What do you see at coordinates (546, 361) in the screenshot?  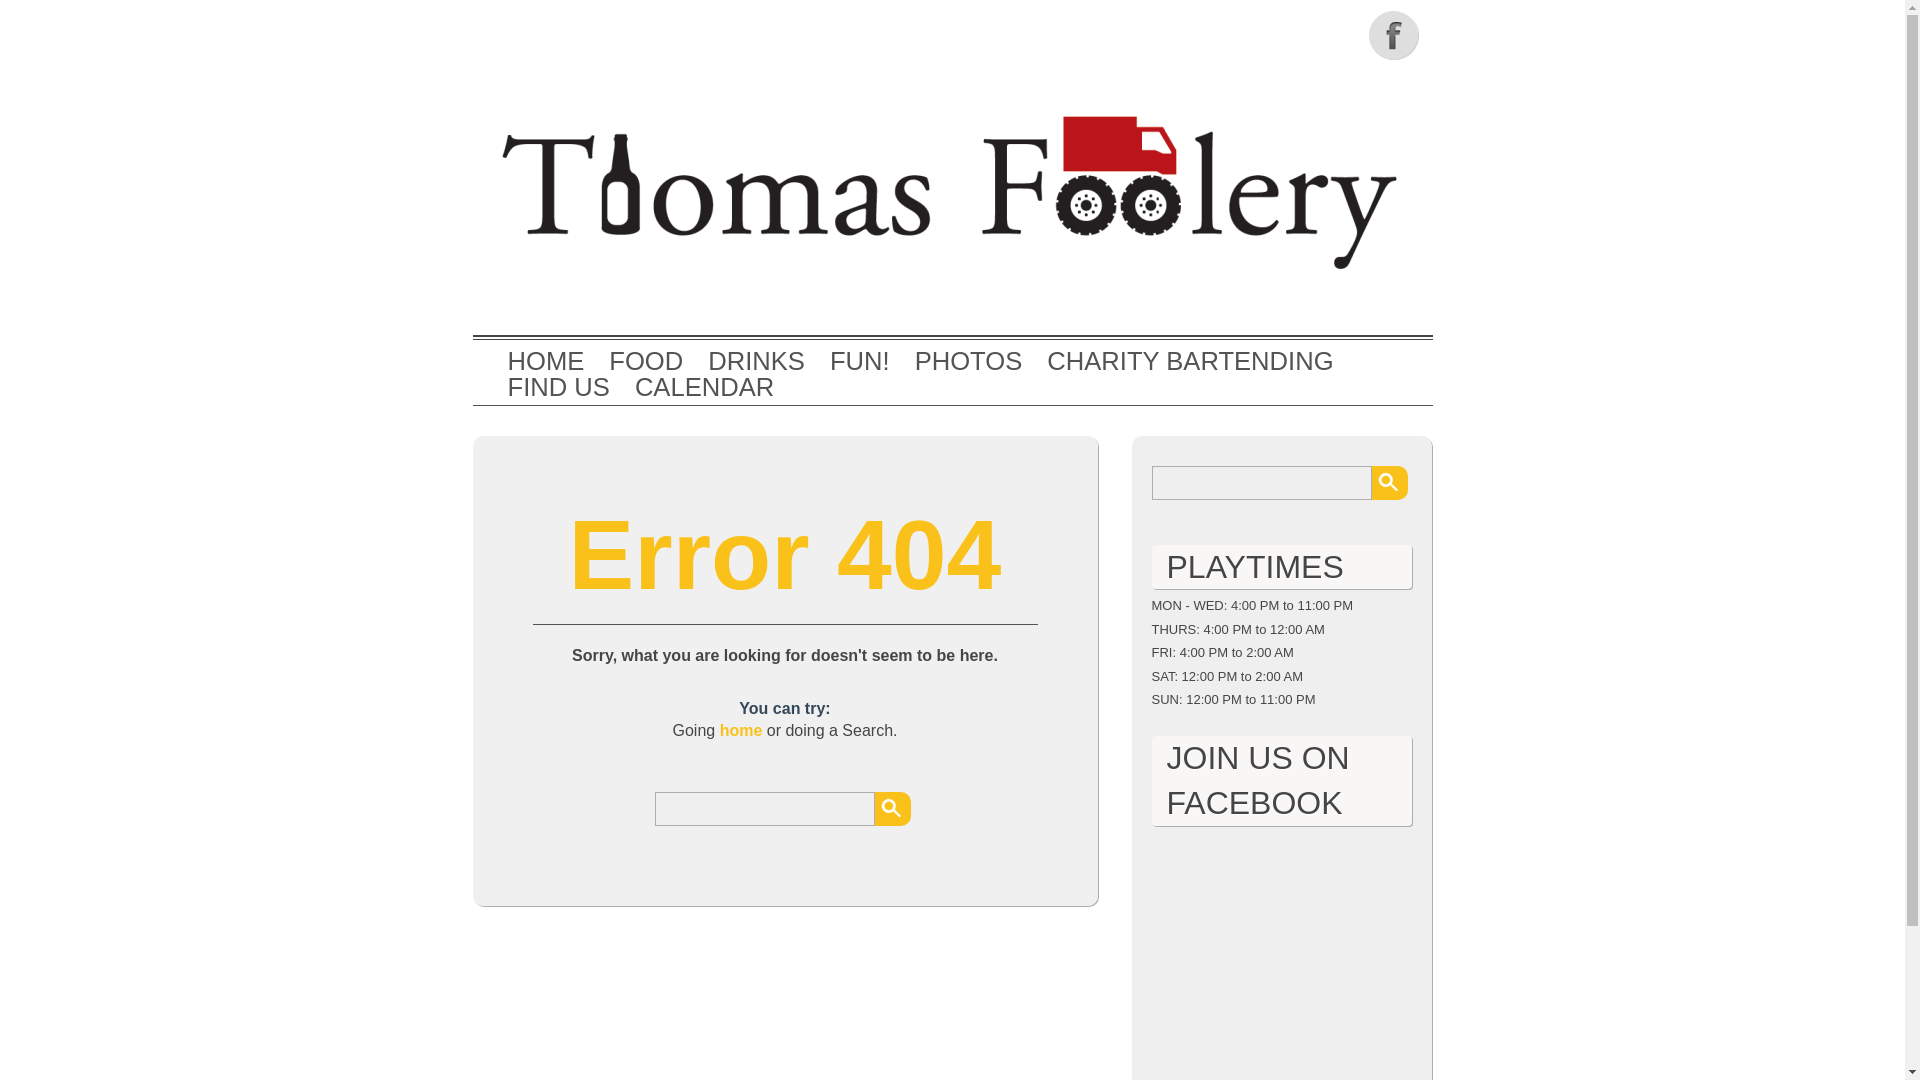 I see `HOME` at bounding box center [546, 361].